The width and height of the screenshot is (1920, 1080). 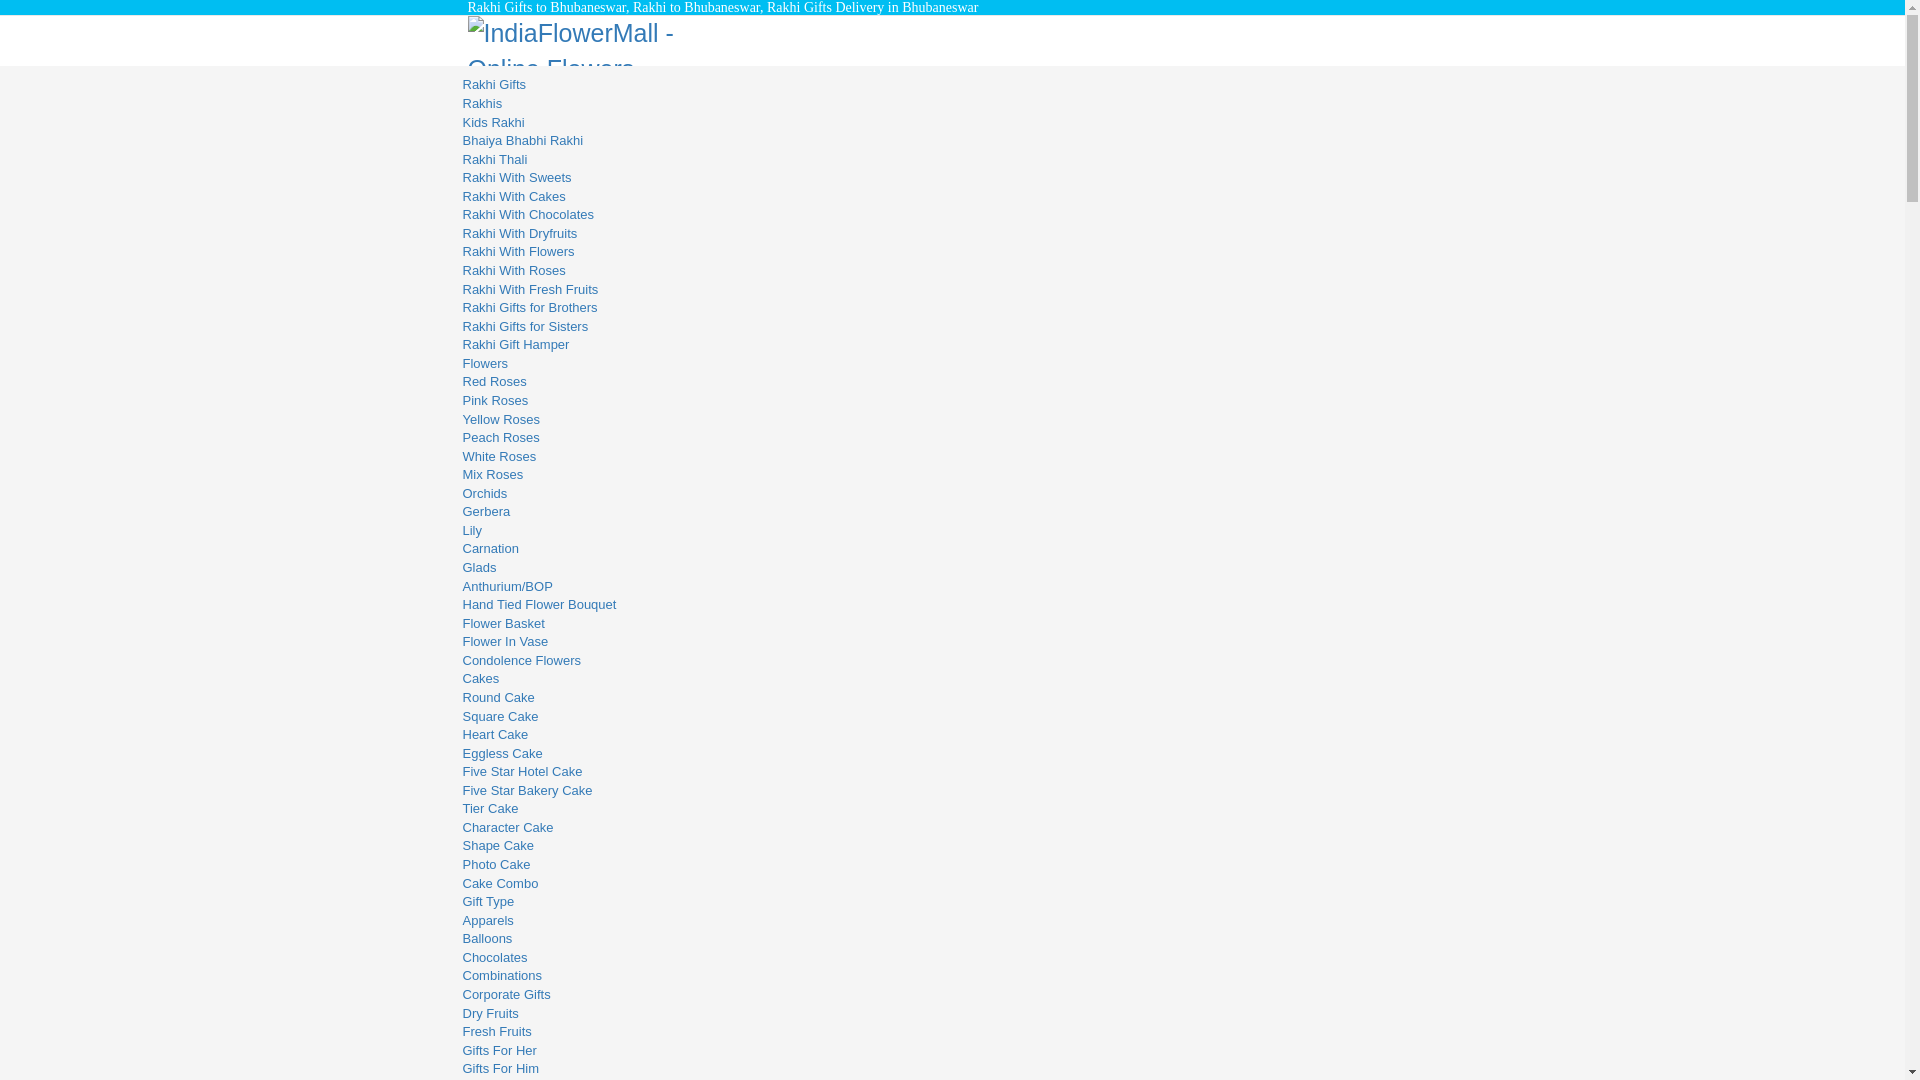 I want to click on Flower Basket, so click(x=502, y=622).